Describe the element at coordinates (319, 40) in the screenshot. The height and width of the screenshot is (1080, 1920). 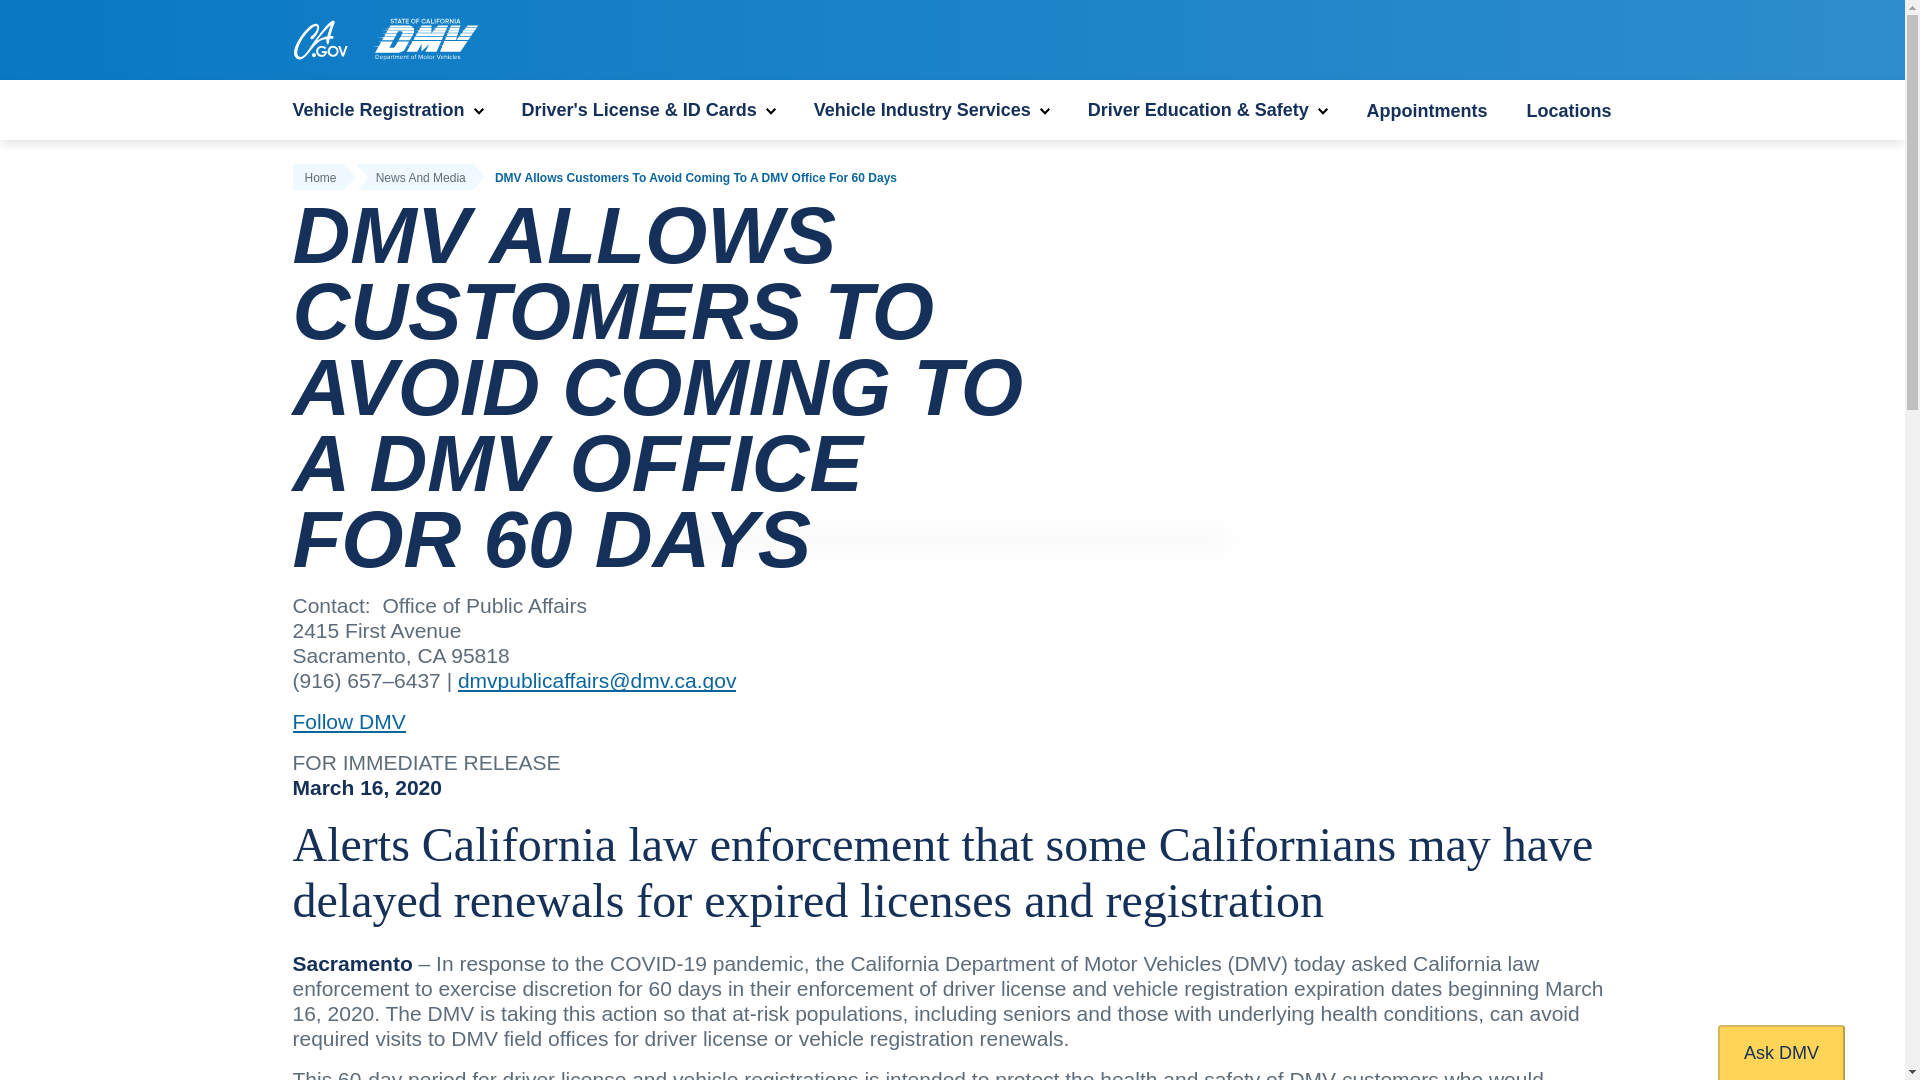
I see `State of California` at that location.